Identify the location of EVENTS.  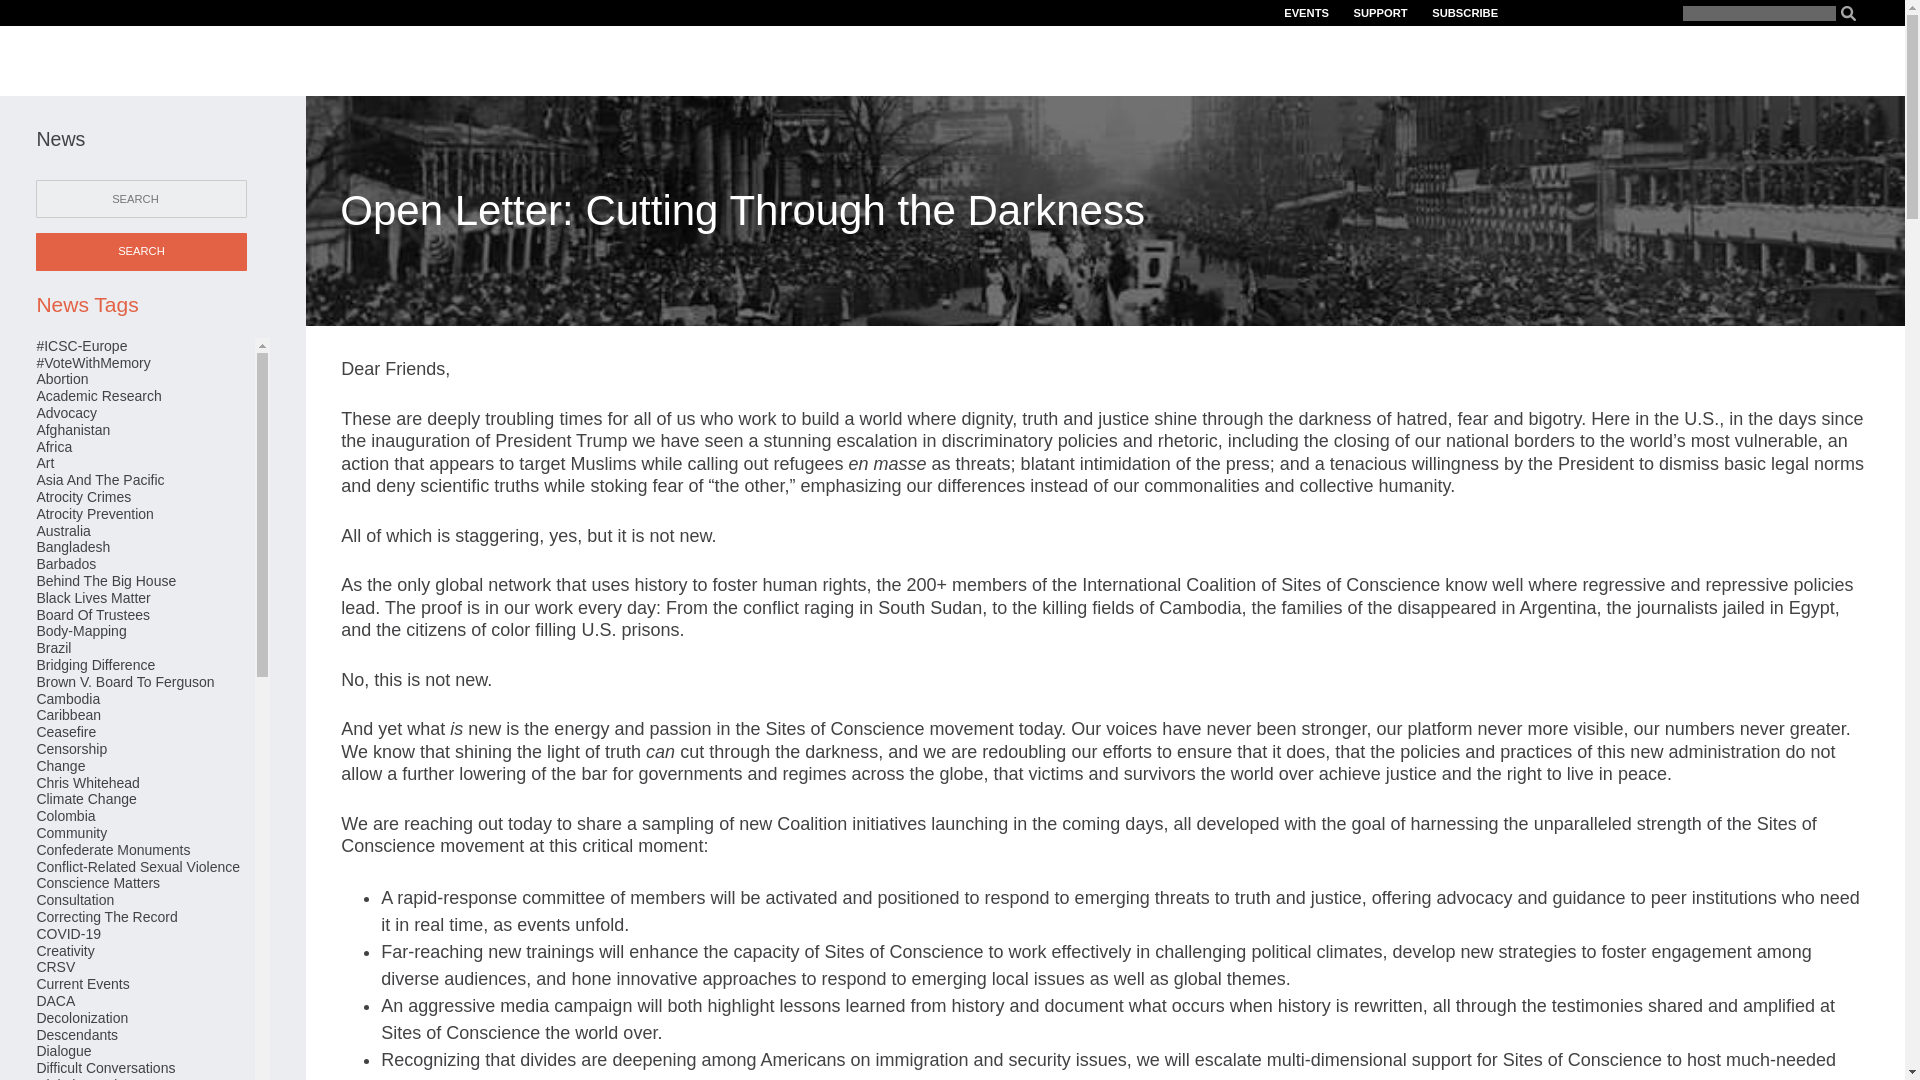
(1306, 14).